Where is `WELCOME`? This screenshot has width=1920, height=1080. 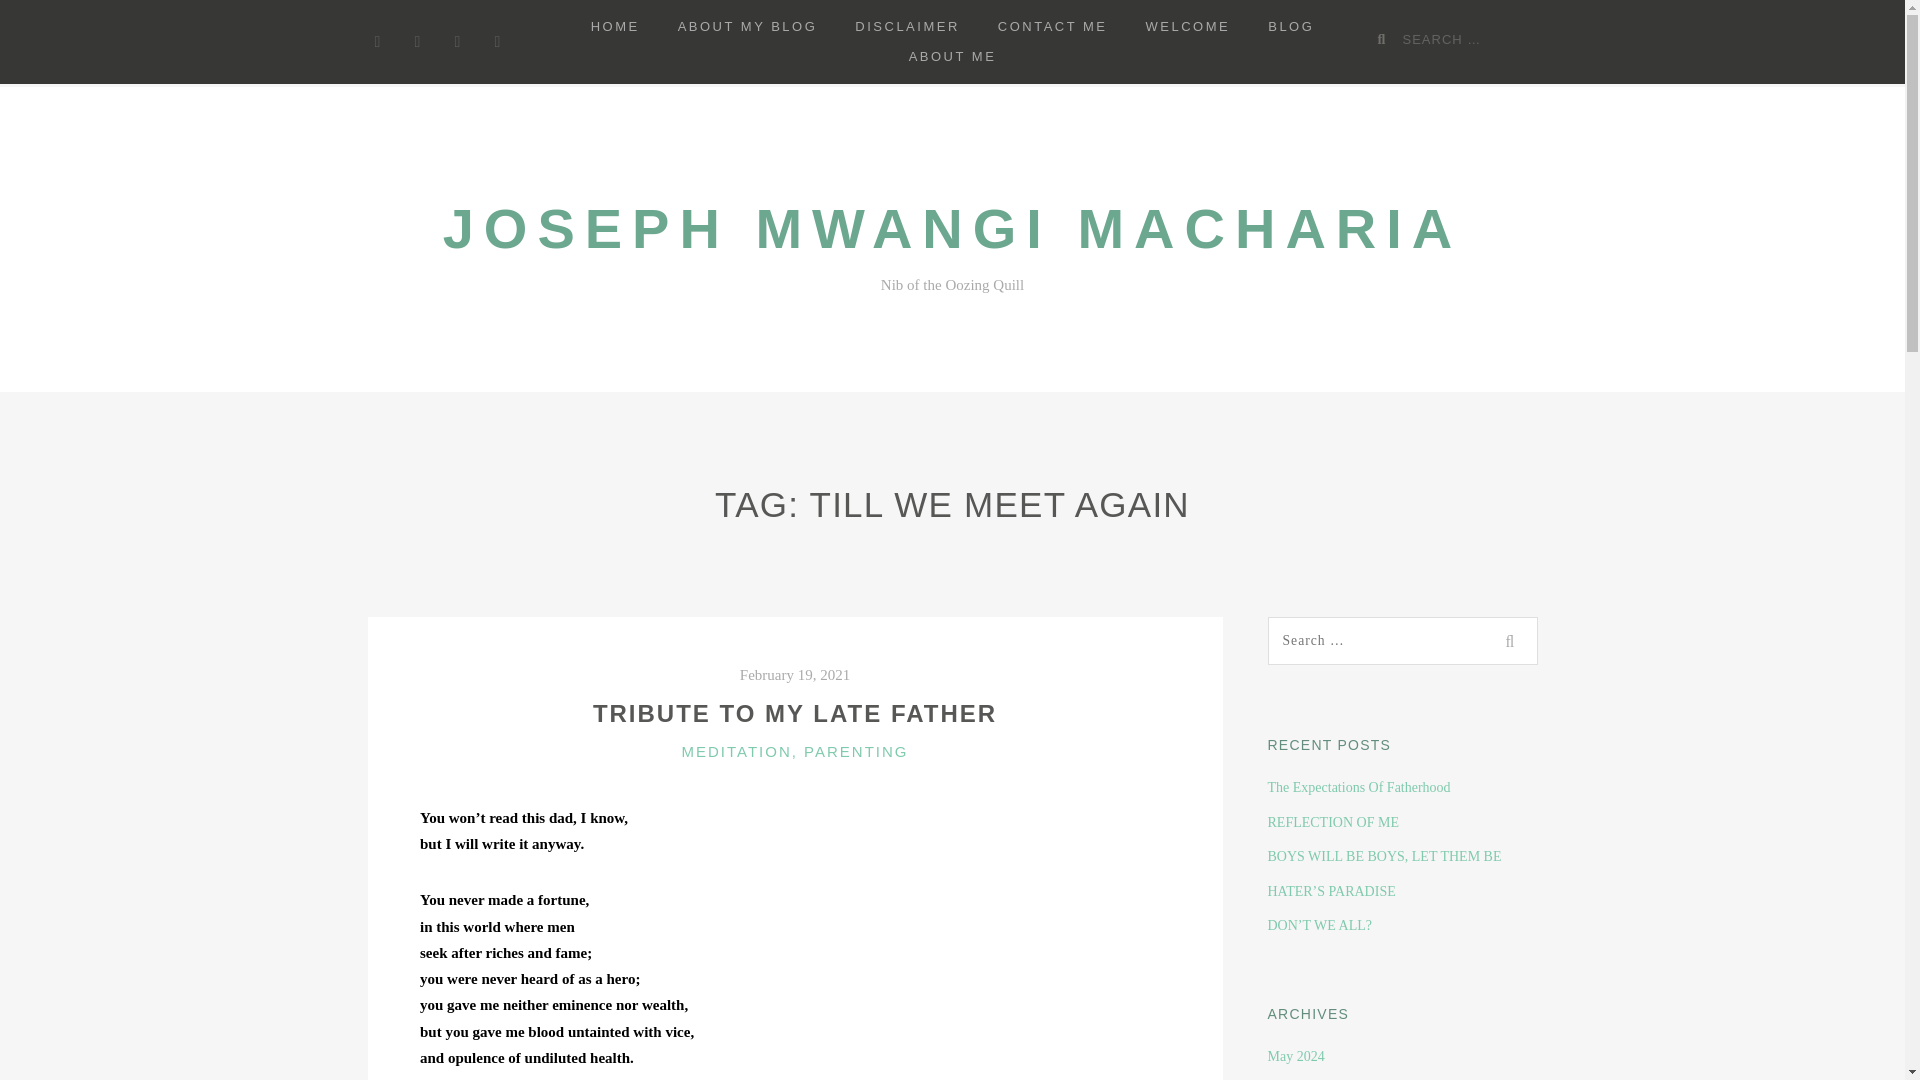 WELCOME is located at coordinates (1188, 26).